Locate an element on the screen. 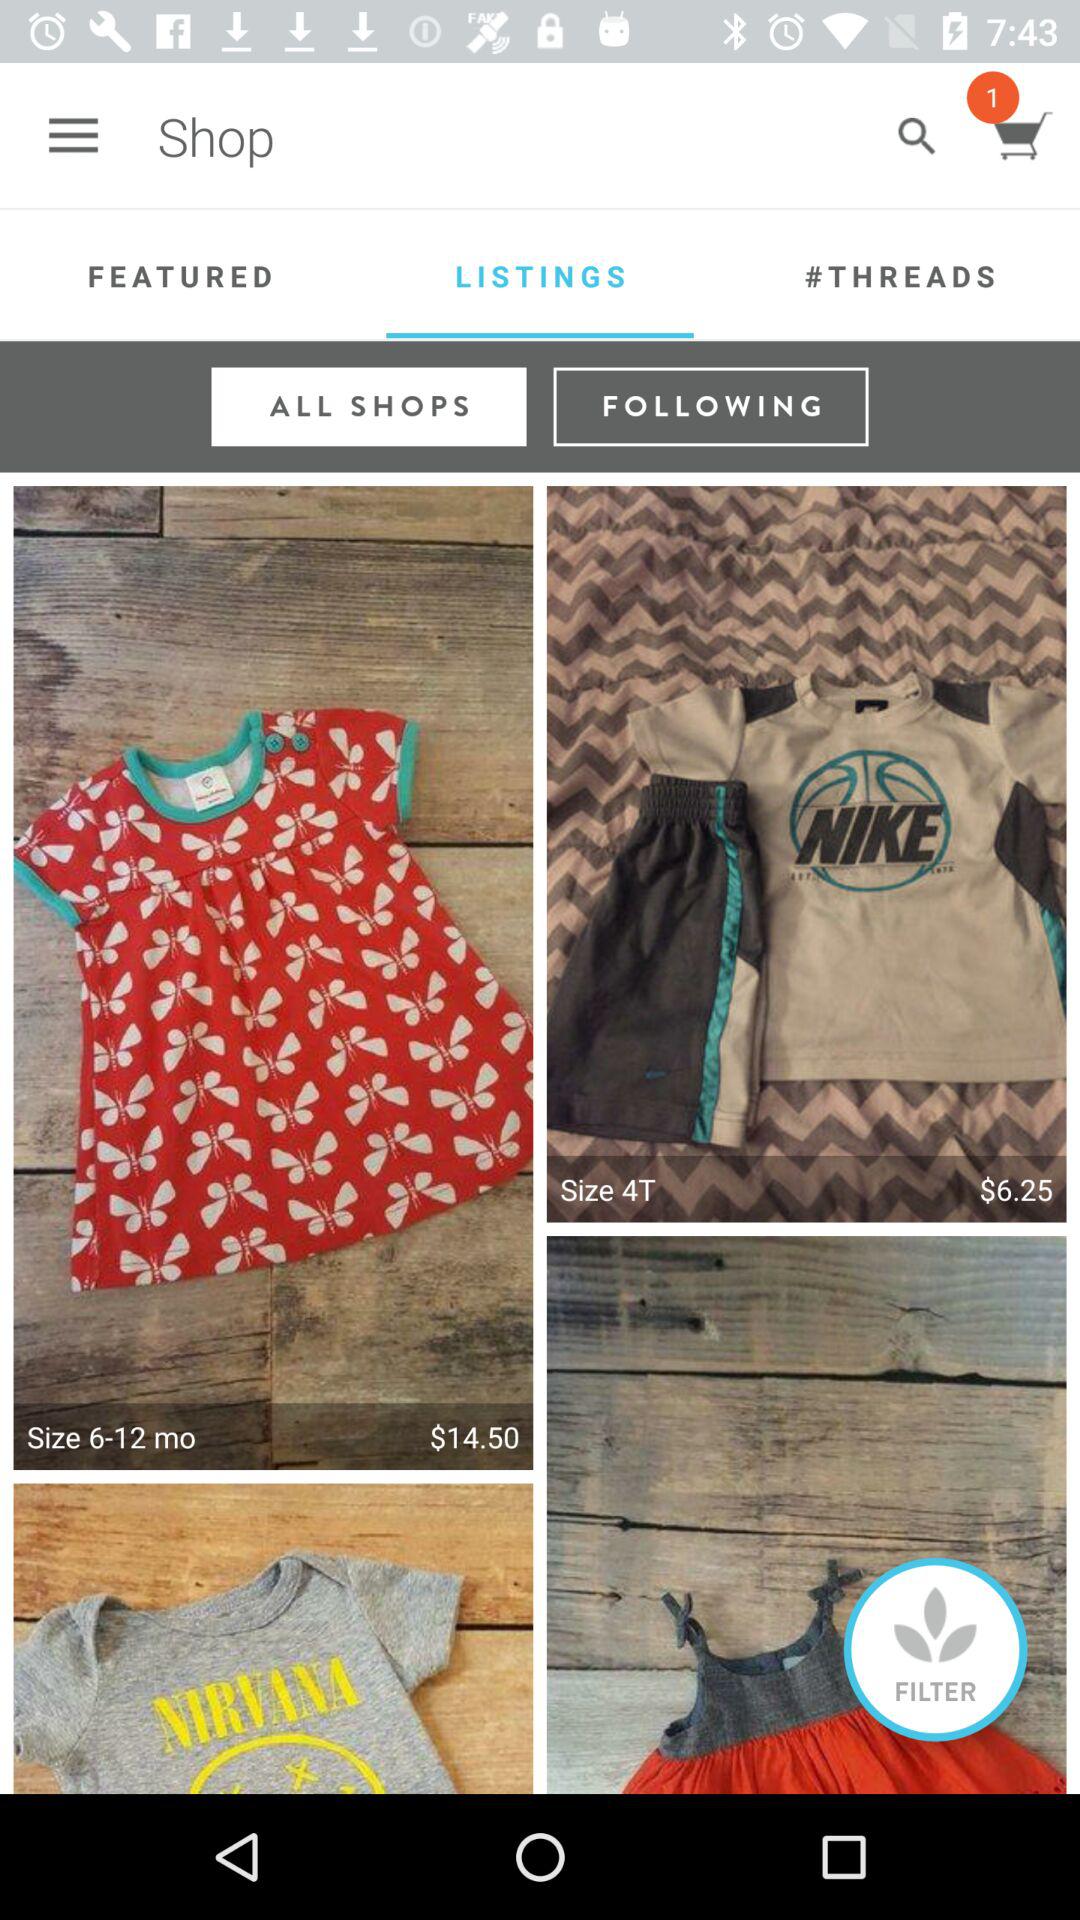  open the item to the left of following item is located at coordinates (368, 406).